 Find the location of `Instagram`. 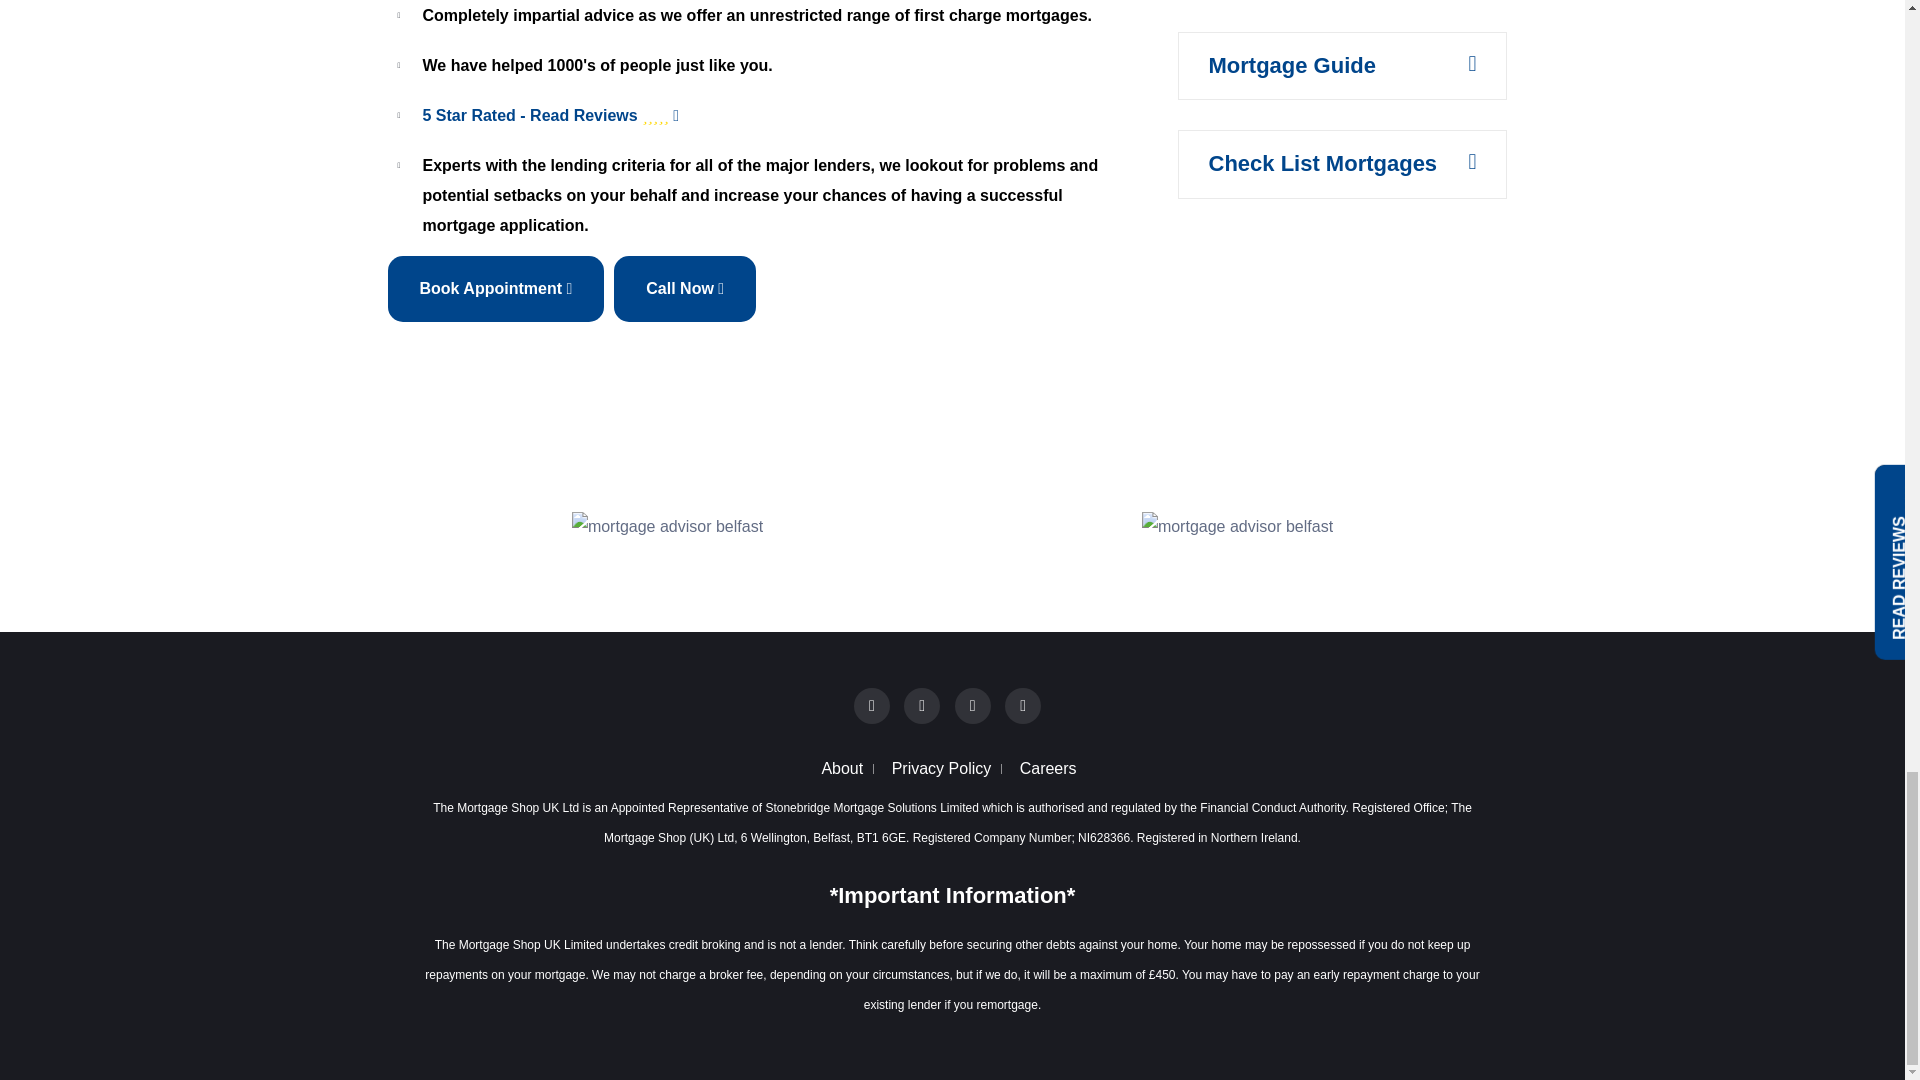

Instagram is located at coordinates (1022, 705).